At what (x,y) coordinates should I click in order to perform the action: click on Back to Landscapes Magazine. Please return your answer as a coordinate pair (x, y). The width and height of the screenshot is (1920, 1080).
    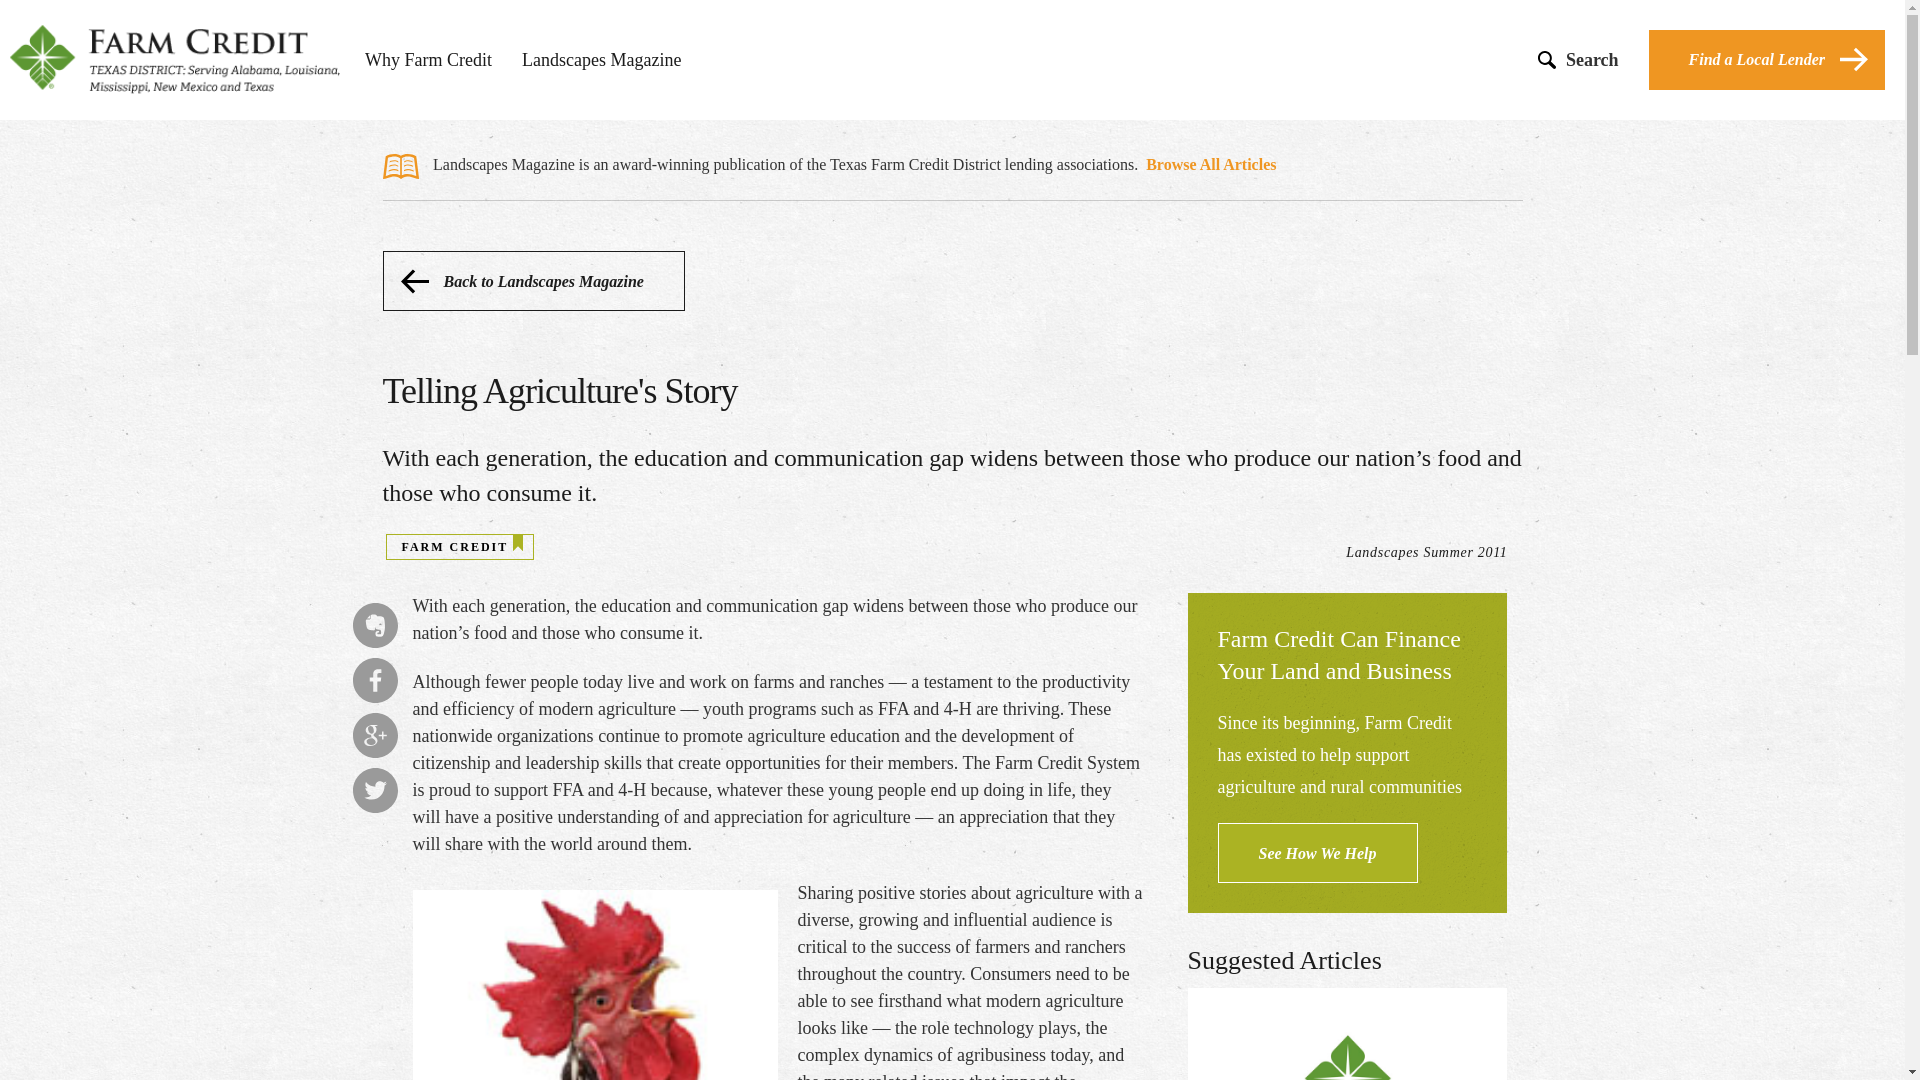
    Looking at the image, I should click on (532, 280).